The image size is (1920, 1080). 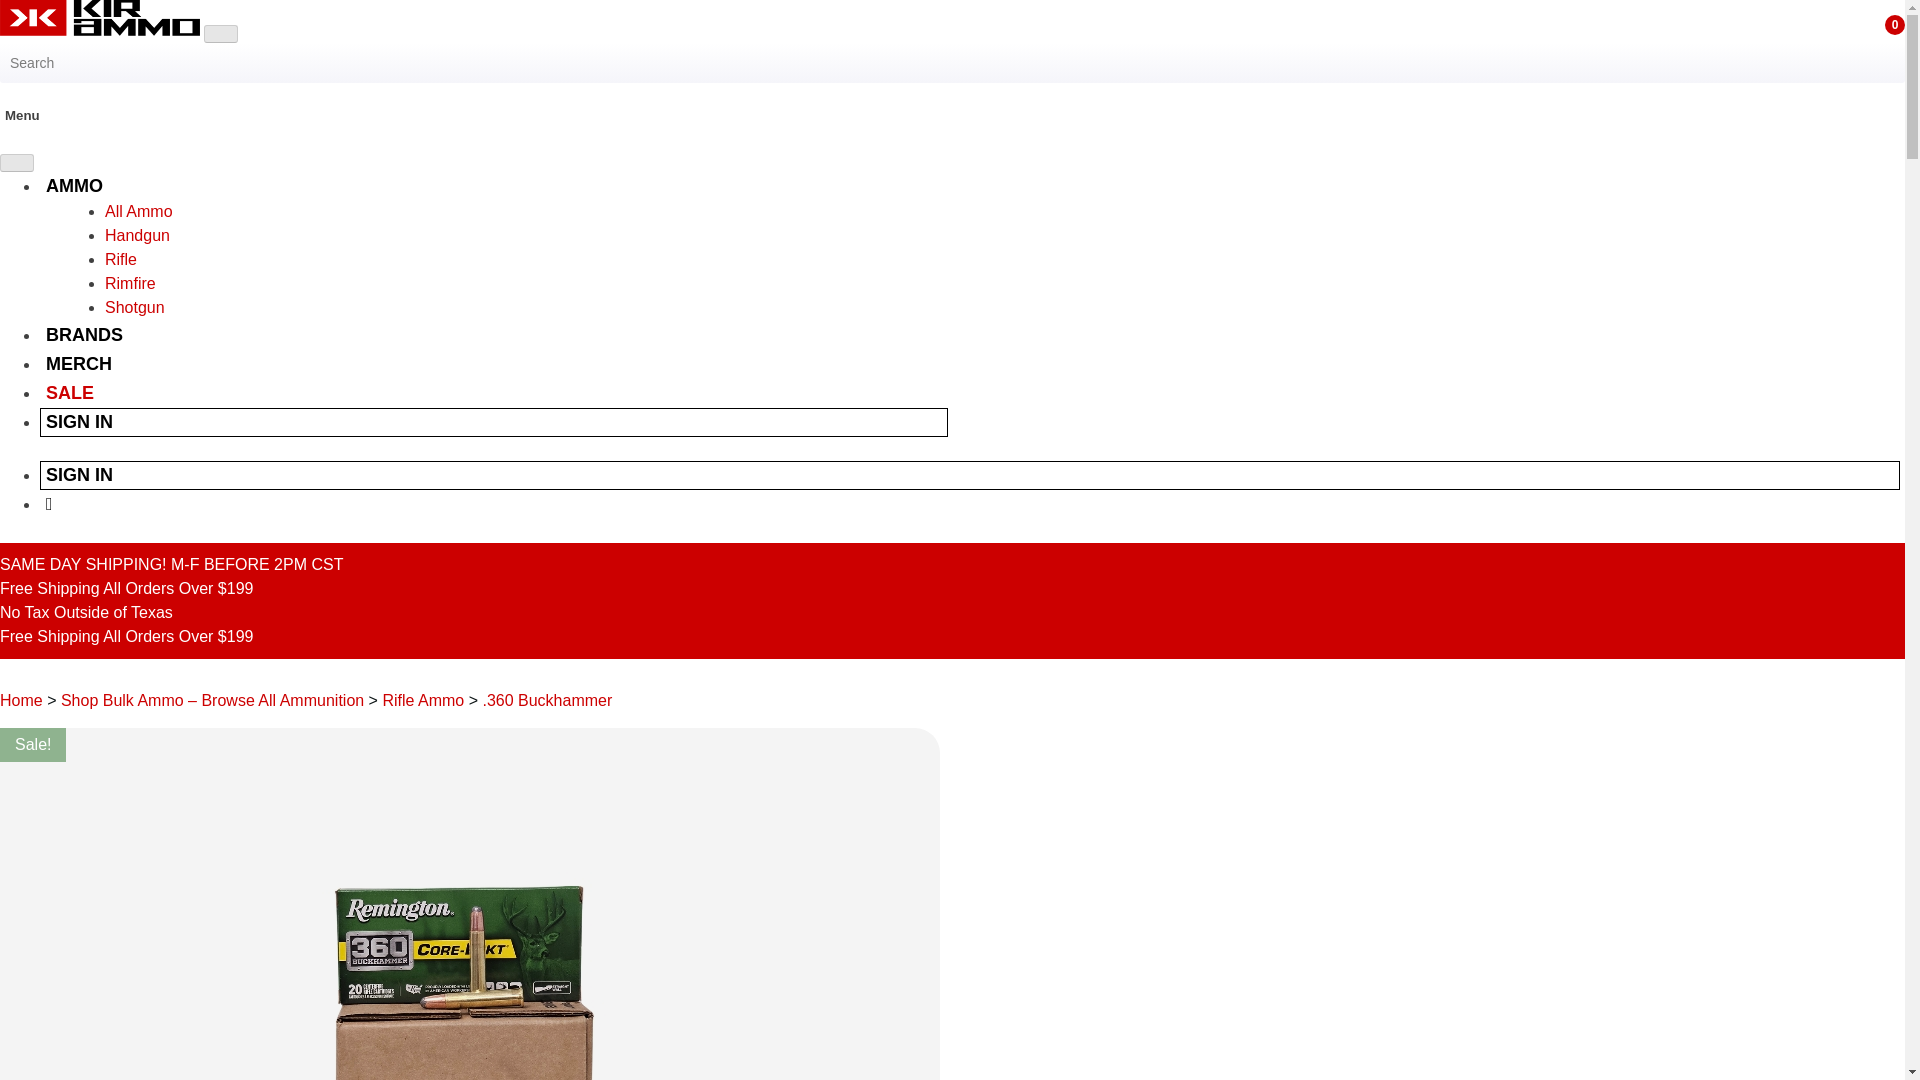 I want to click on MERCH, so click(x=78, y=364).